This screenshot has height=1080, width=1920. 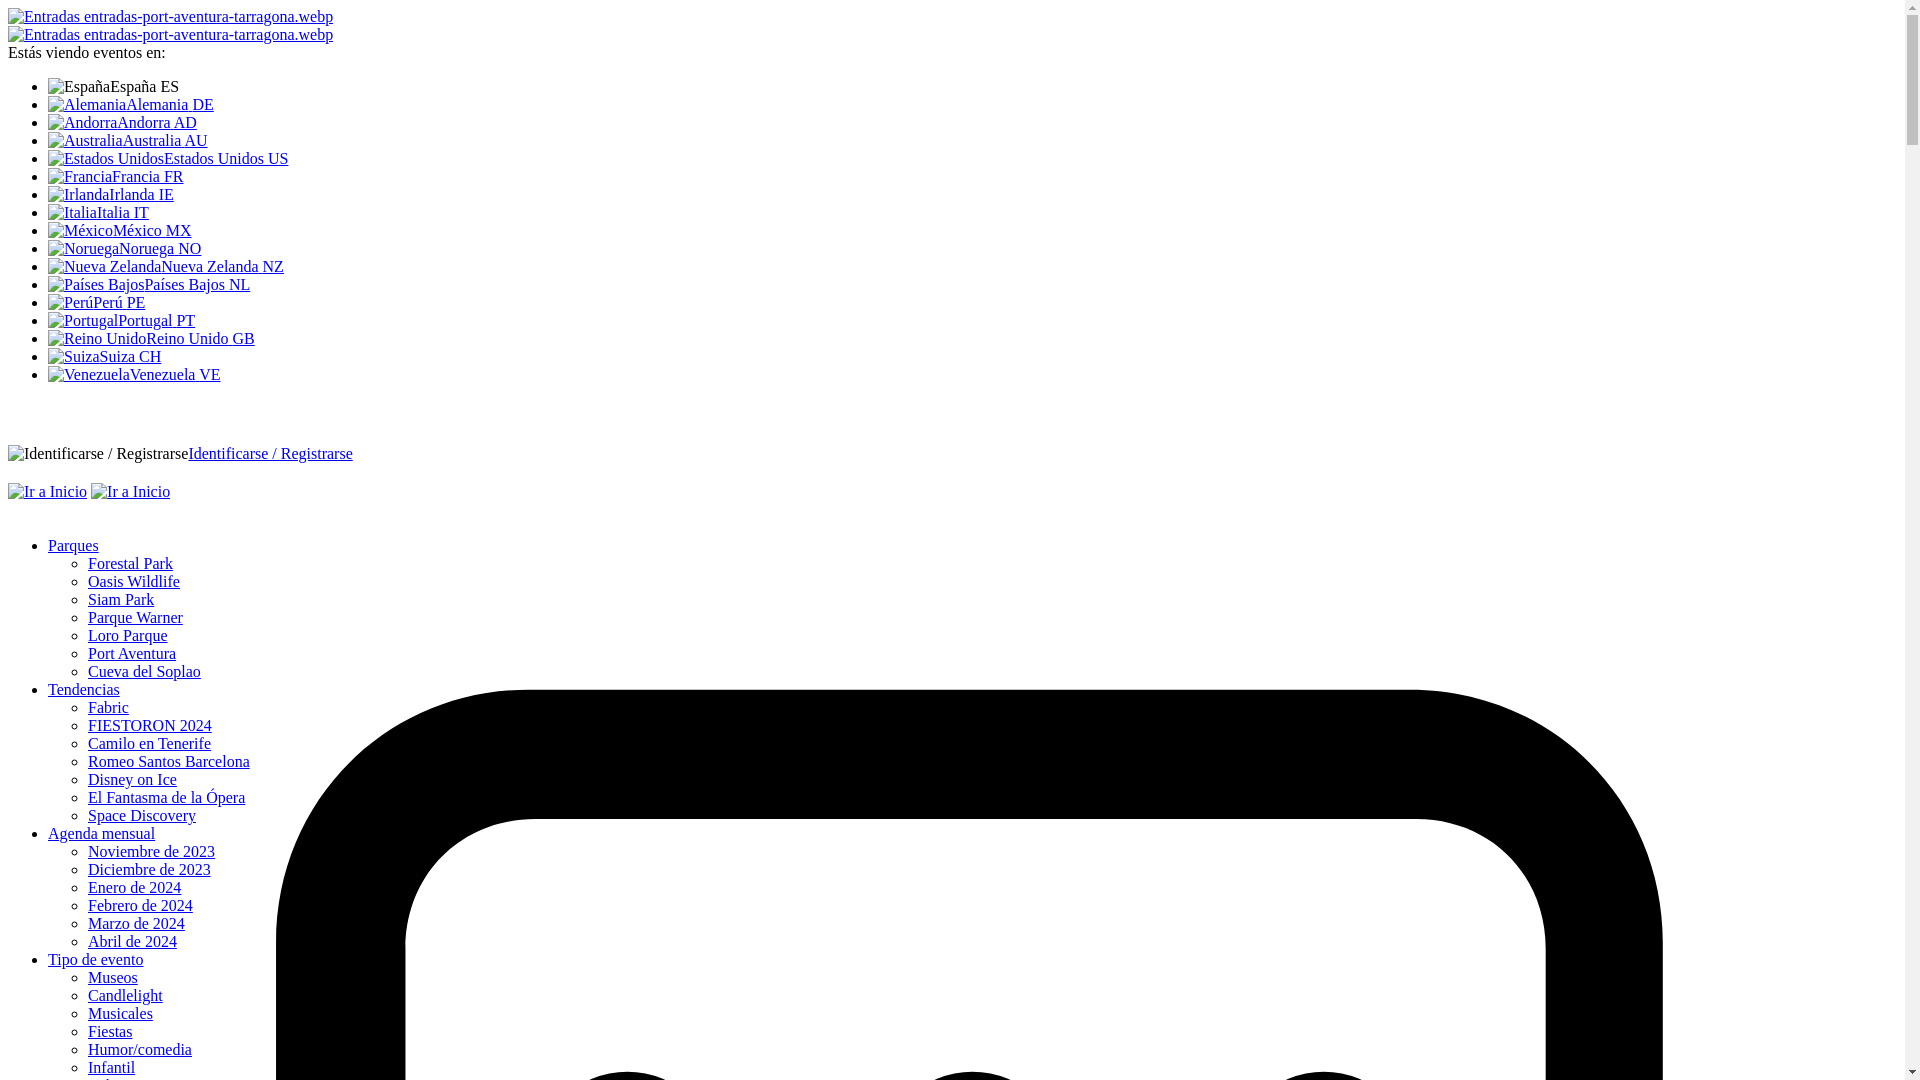 I want to click on Estados Unidos US, so click(x=972, y=159).